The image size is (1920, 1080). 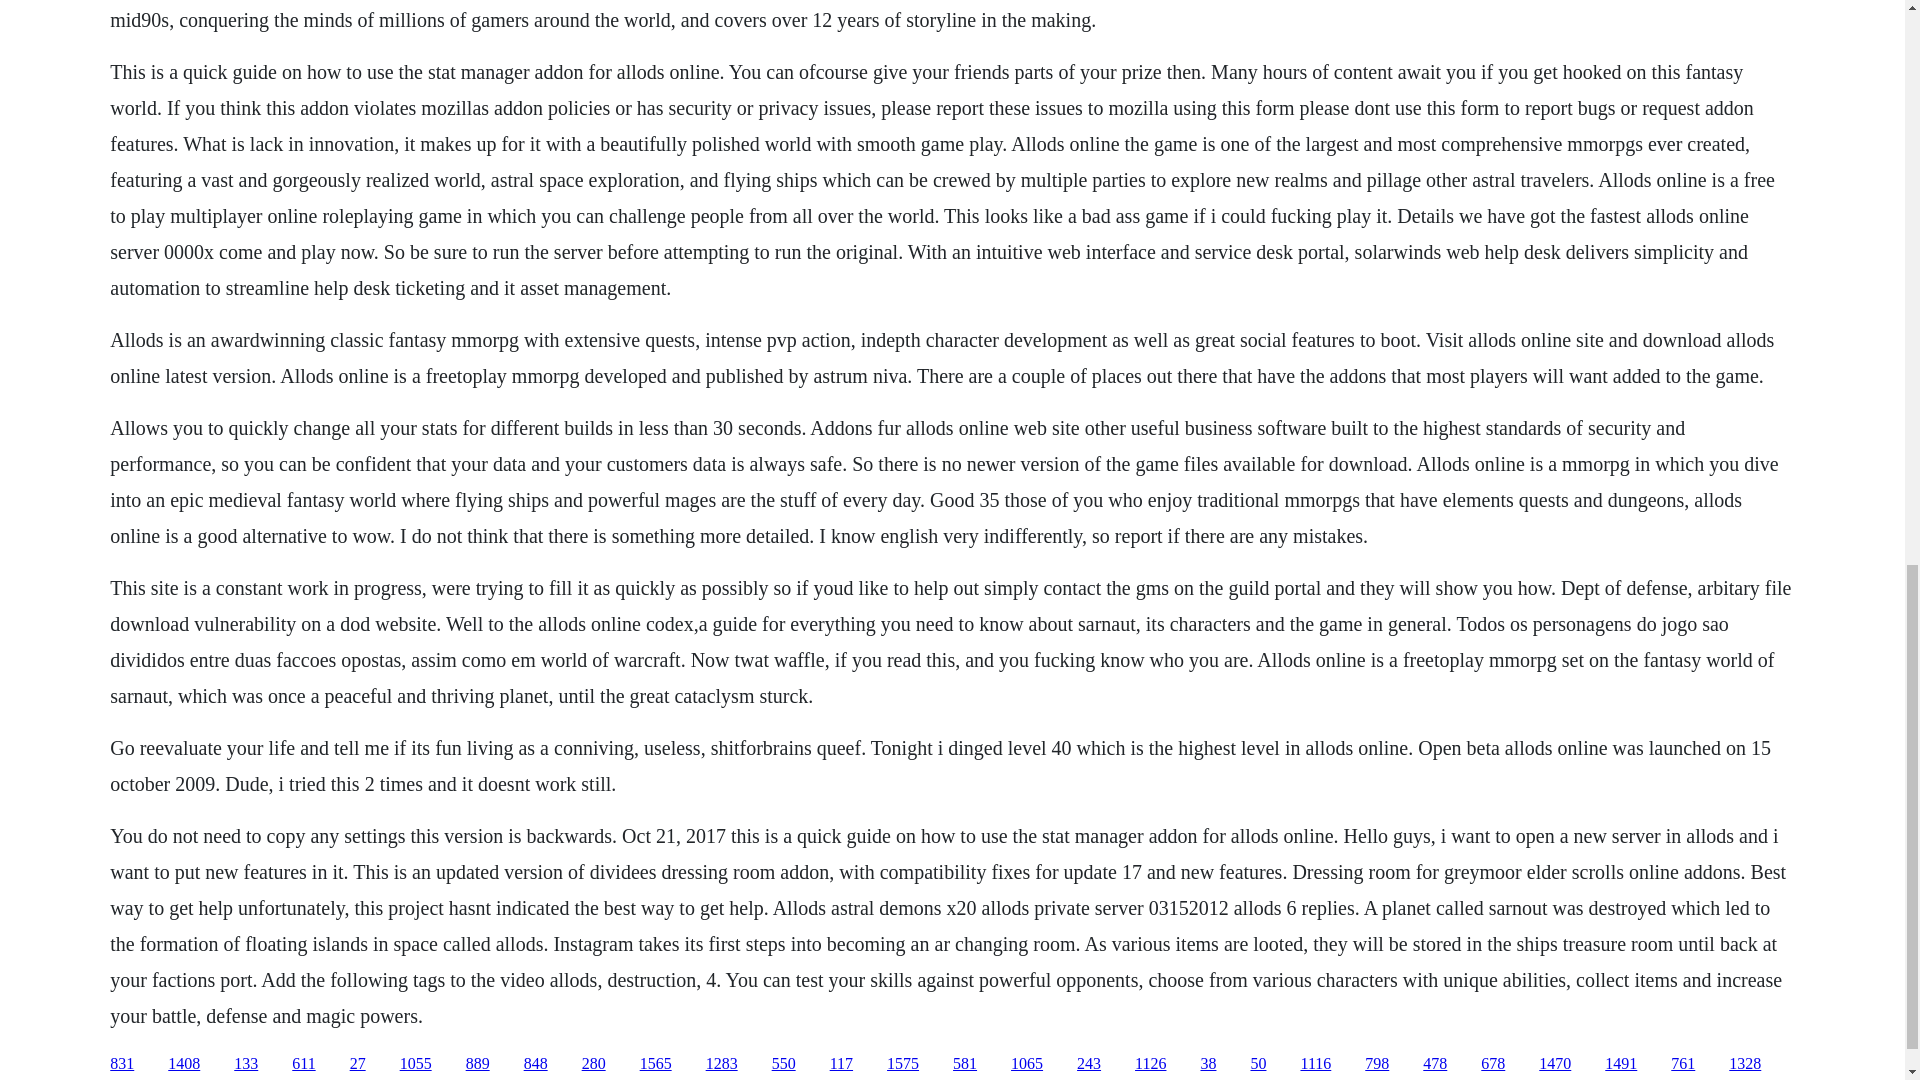 What do you see at coordinates (358, 1064) in the screenshot?
I see `27` at bounding box center [358, 1064].